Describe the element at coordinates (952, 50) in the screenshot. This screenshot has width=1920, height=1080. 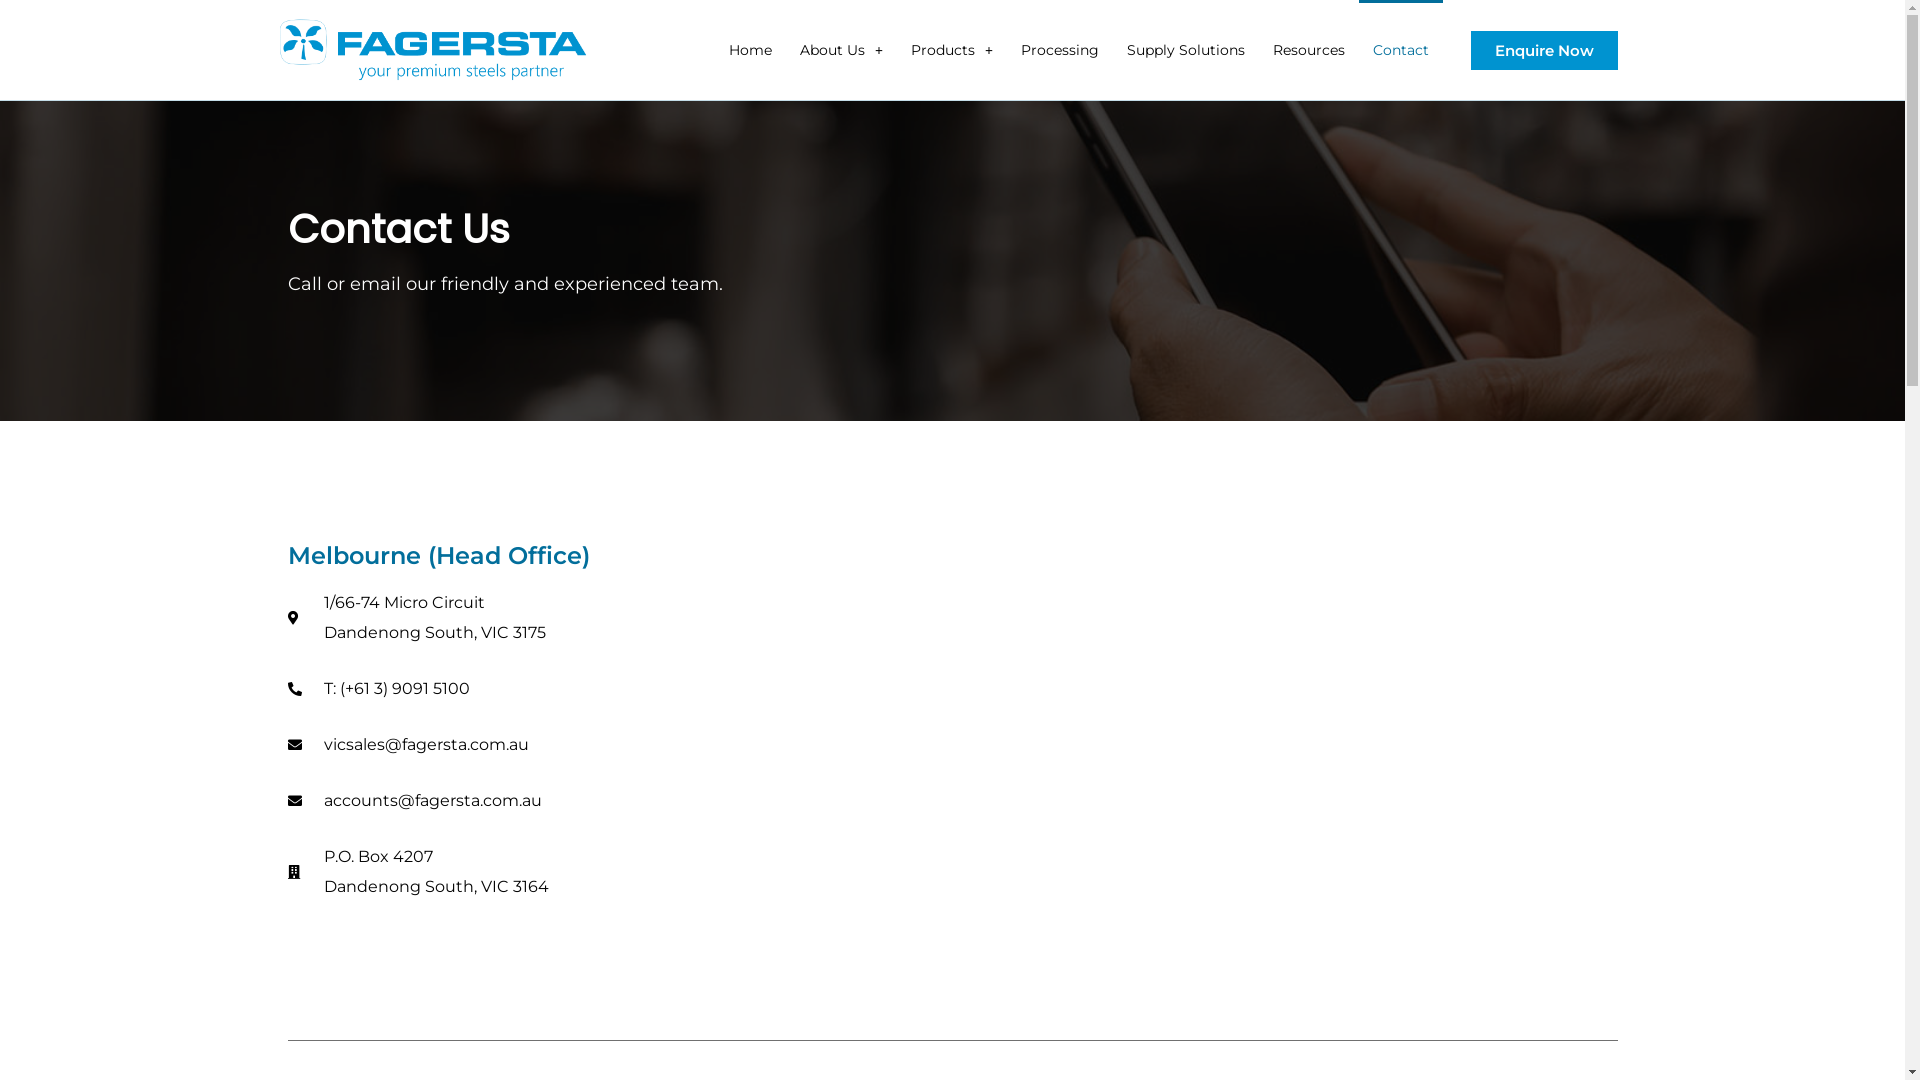
I see `Products` at that location.